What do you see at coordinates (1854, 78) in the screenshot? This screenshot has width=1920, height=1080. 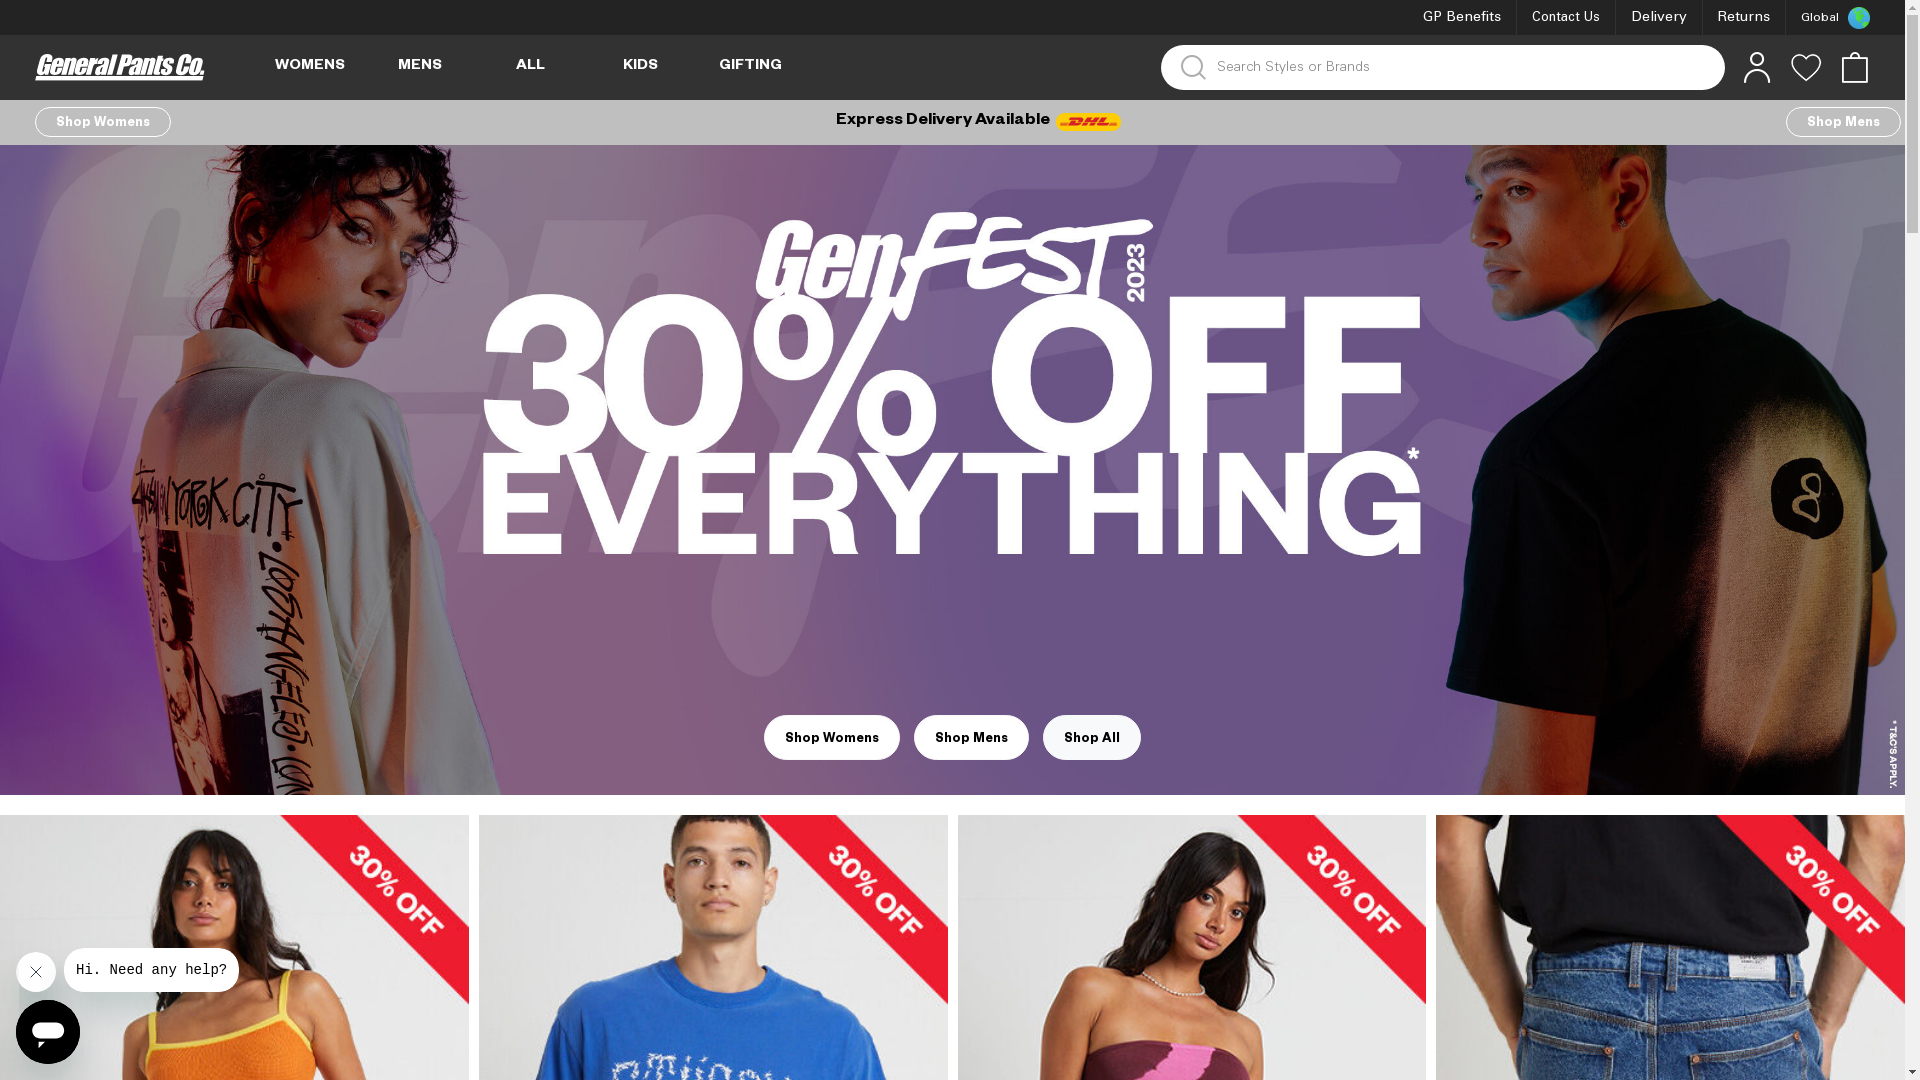 I see `Cart 0 Items` at bounding box center [1854, 78].